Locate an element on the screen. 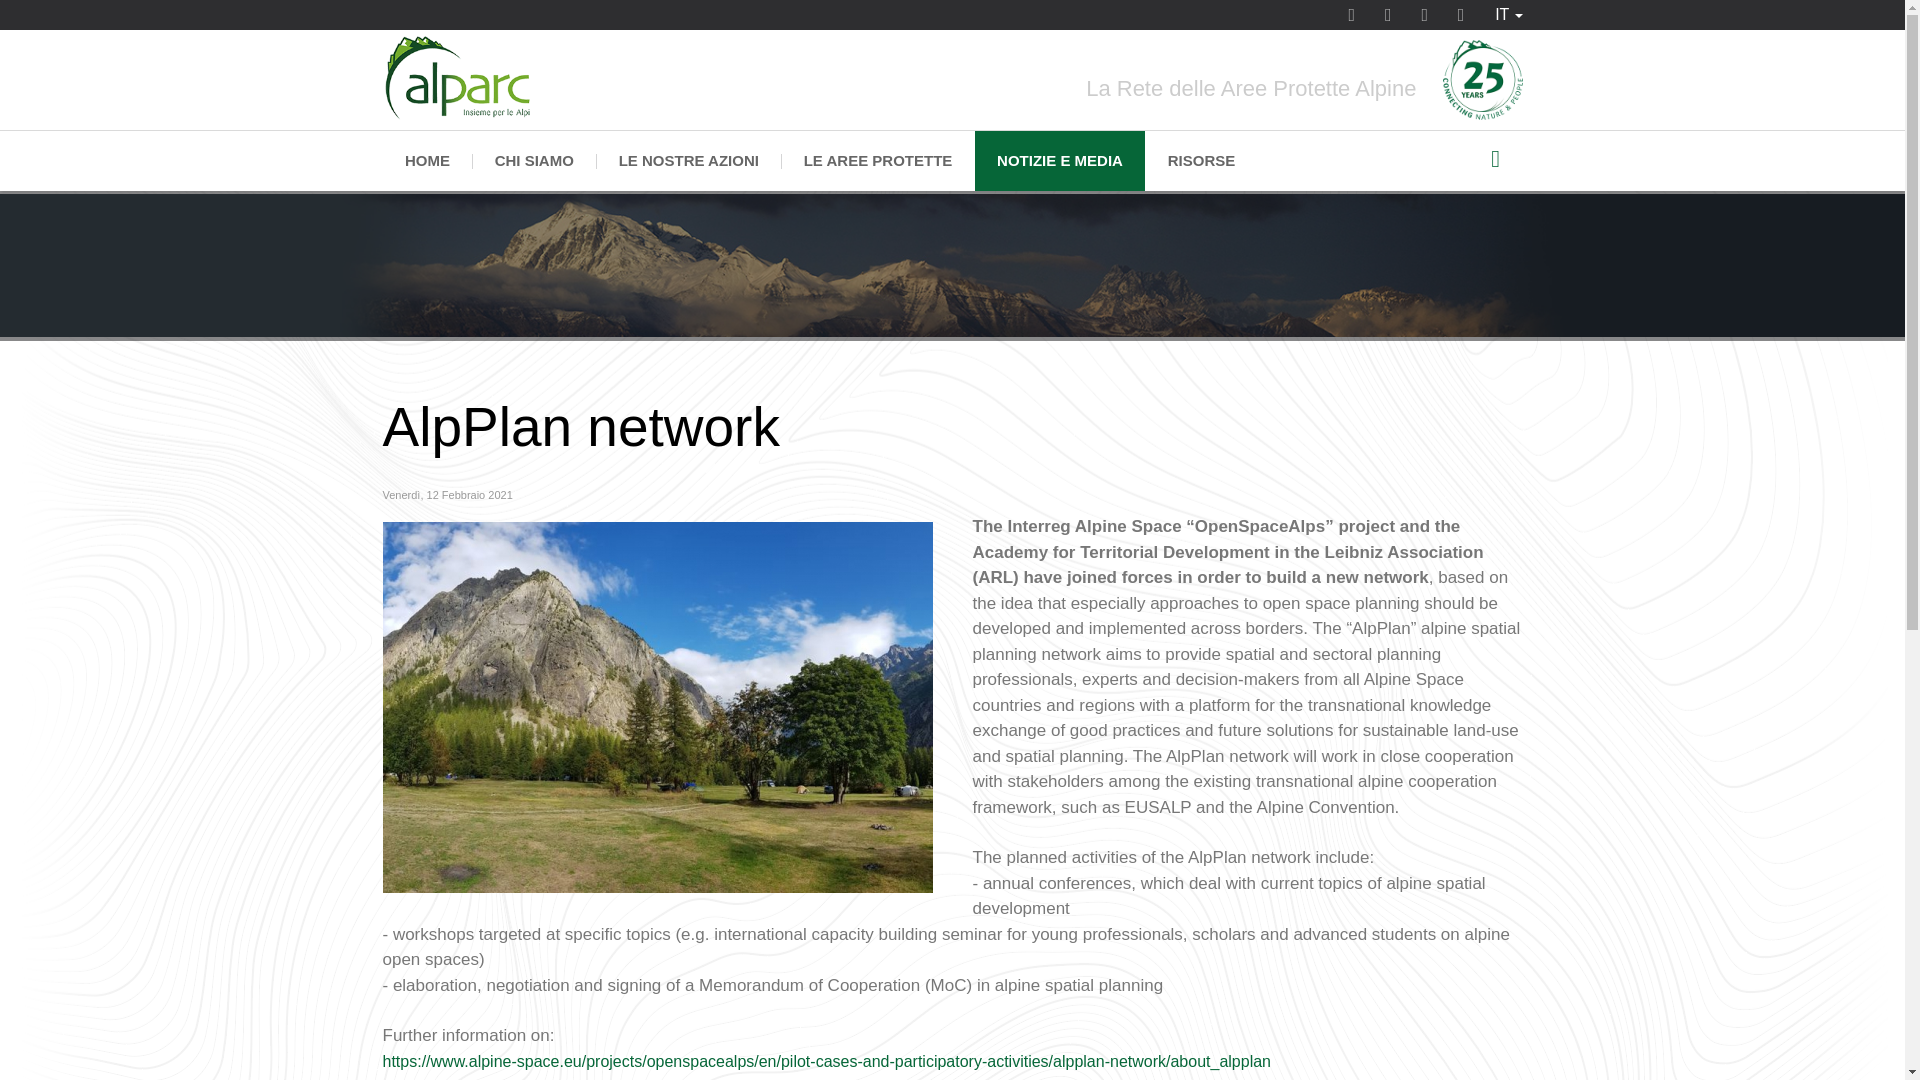 This screenshot has height=1080, width=1920. Calameo is located at coordinates (1425, 30).